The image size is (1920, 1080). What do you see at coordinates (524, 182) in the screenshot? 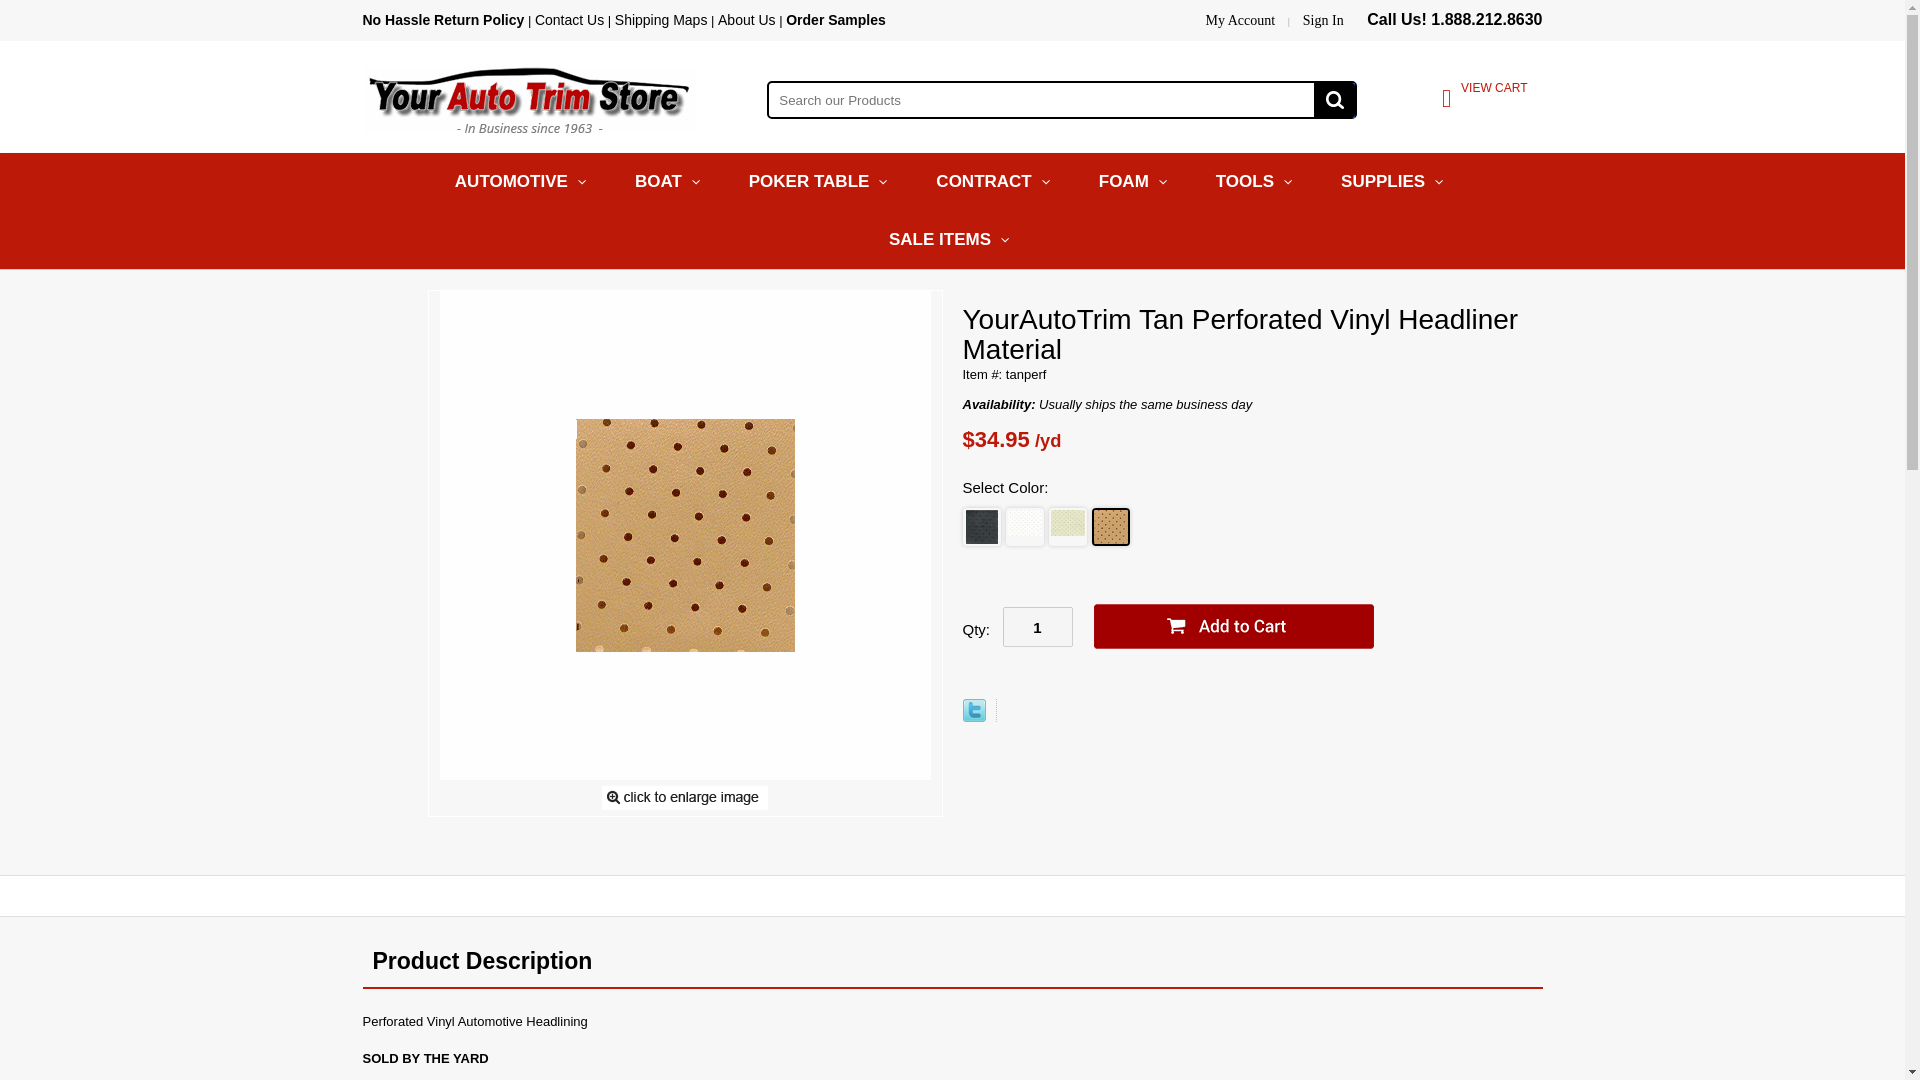
I see `AUTOMOTIVE` at bounding box center [524, 182].